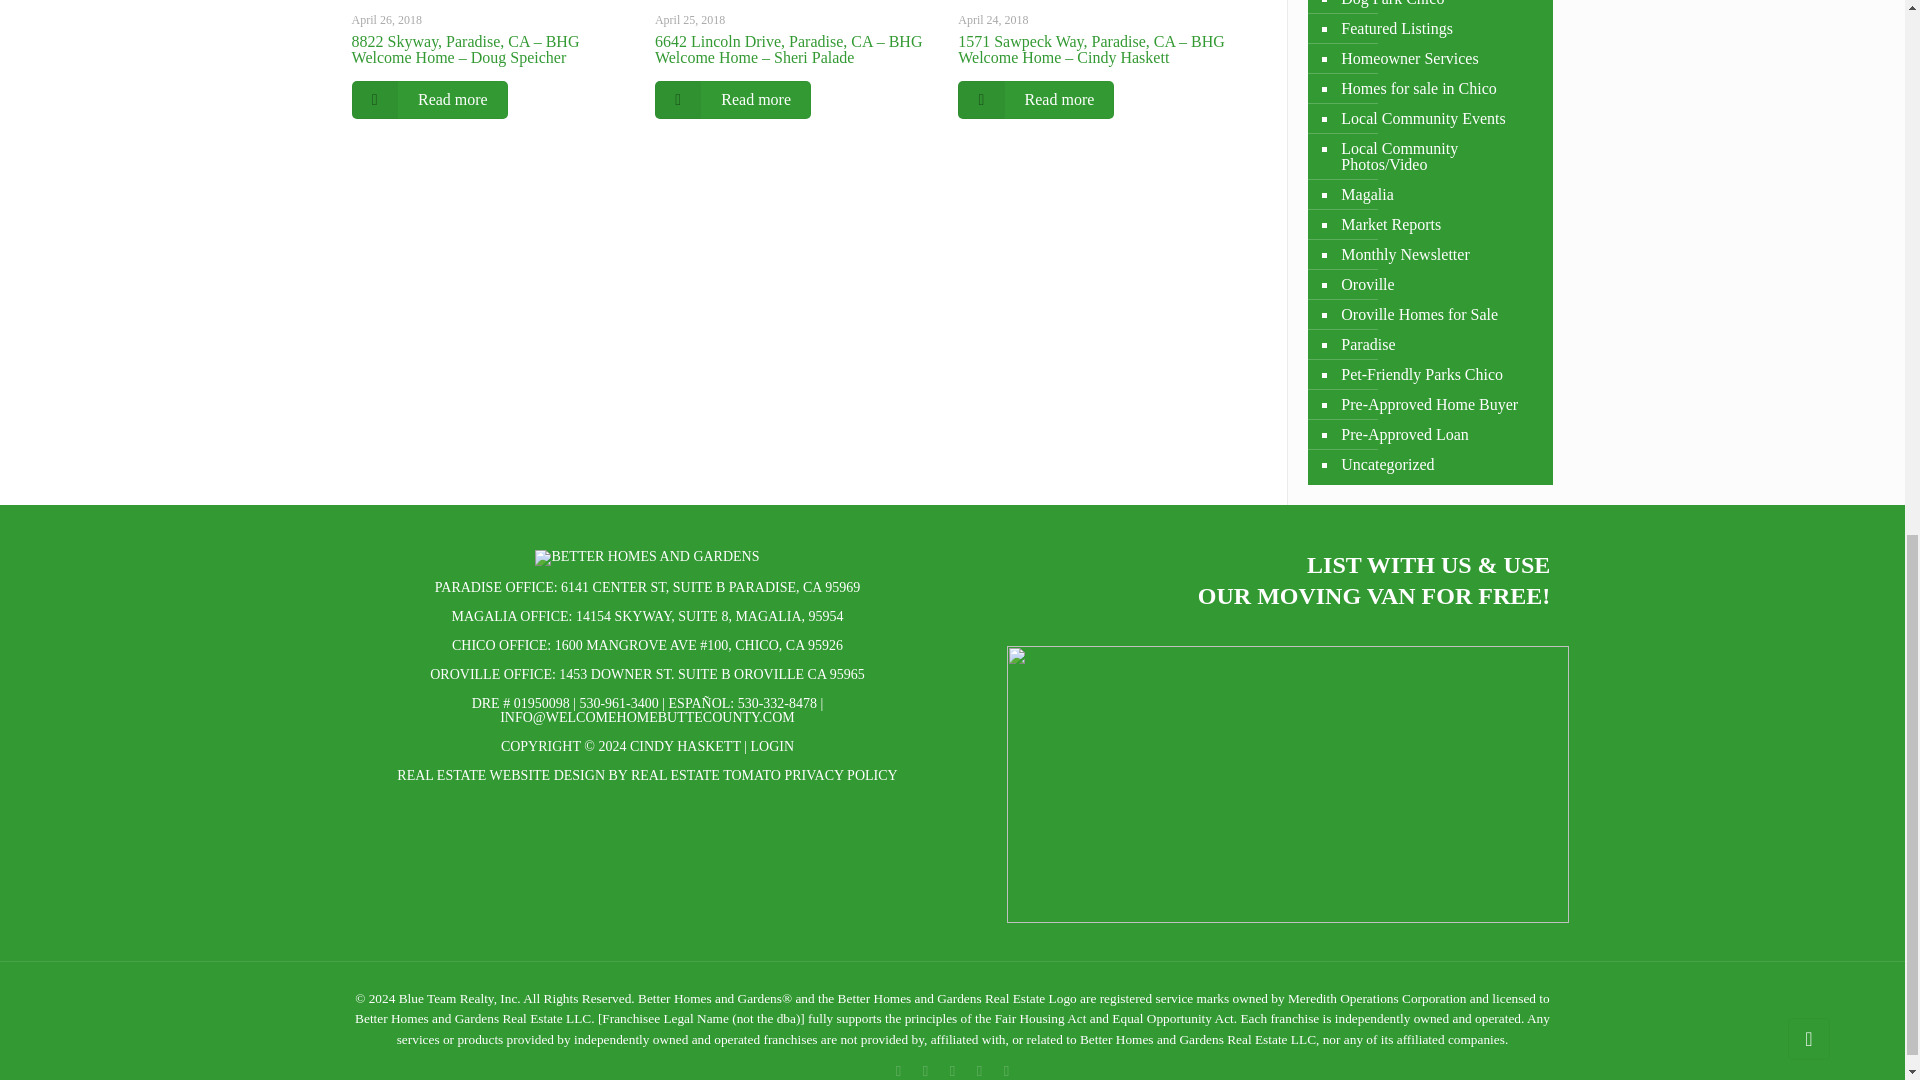  I want to click on Twitter, so click(952, 1070).